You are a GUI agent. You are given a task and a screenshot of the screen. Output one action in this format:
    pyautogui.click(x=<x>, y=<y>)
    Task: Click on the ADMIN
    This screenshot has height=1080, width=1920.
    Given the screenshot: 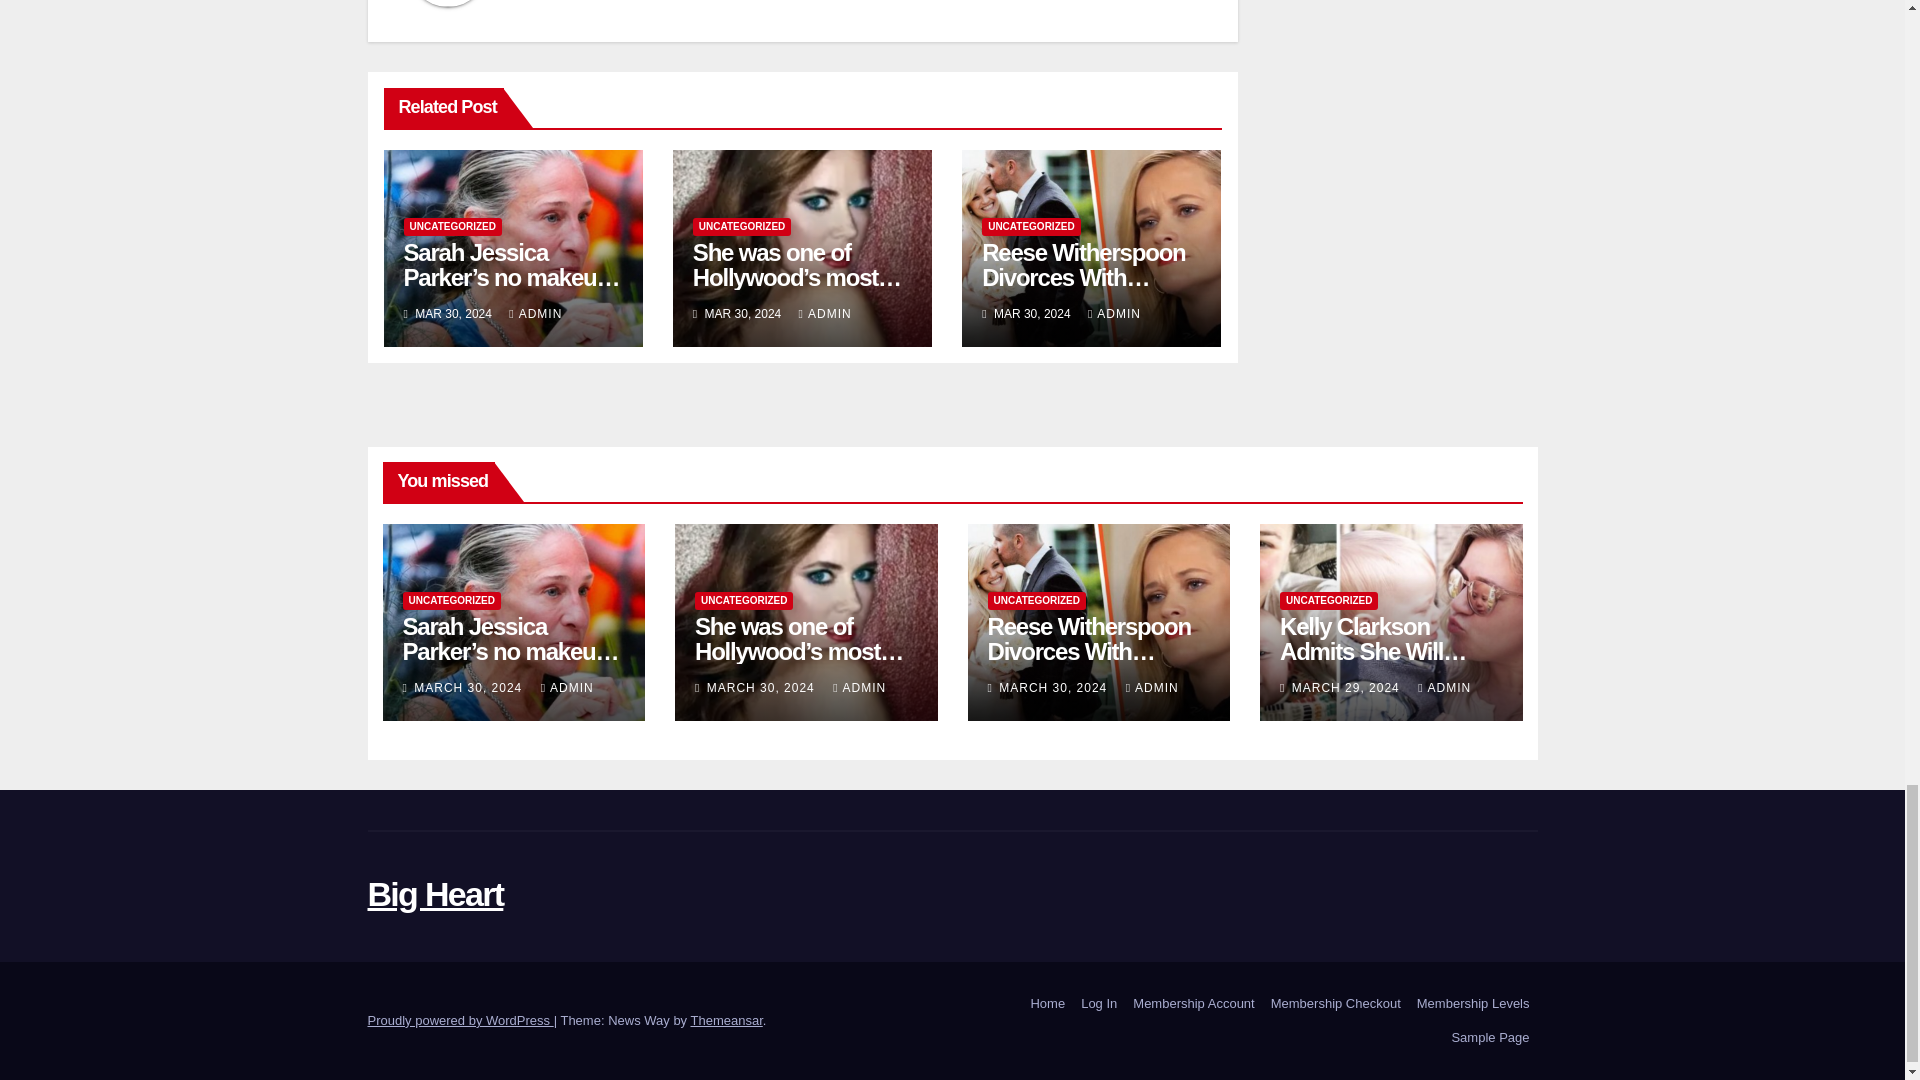 What is the action you would take?
    pyautogui.click(x=535, y=313)
    